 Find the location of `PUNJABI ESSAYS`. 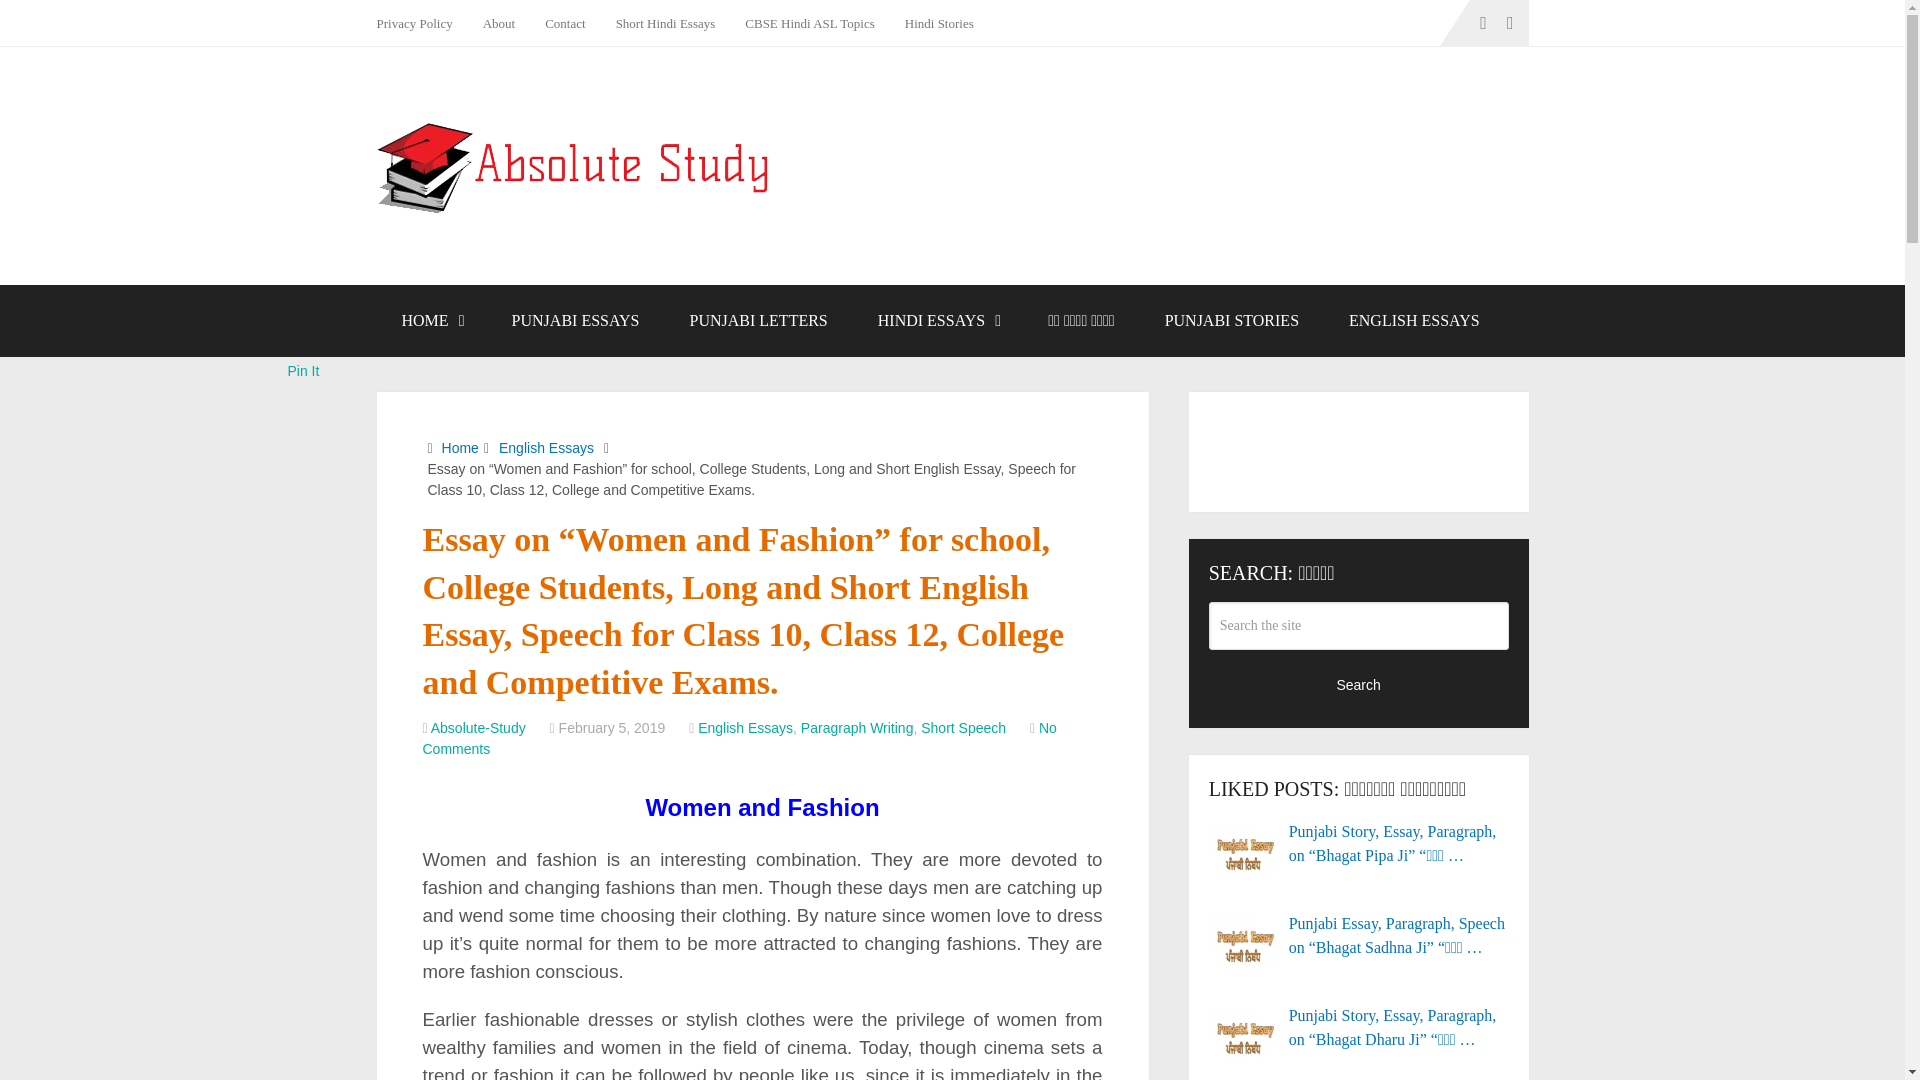

PUNJABI ESSAYS is located at coordinates (576, 321).